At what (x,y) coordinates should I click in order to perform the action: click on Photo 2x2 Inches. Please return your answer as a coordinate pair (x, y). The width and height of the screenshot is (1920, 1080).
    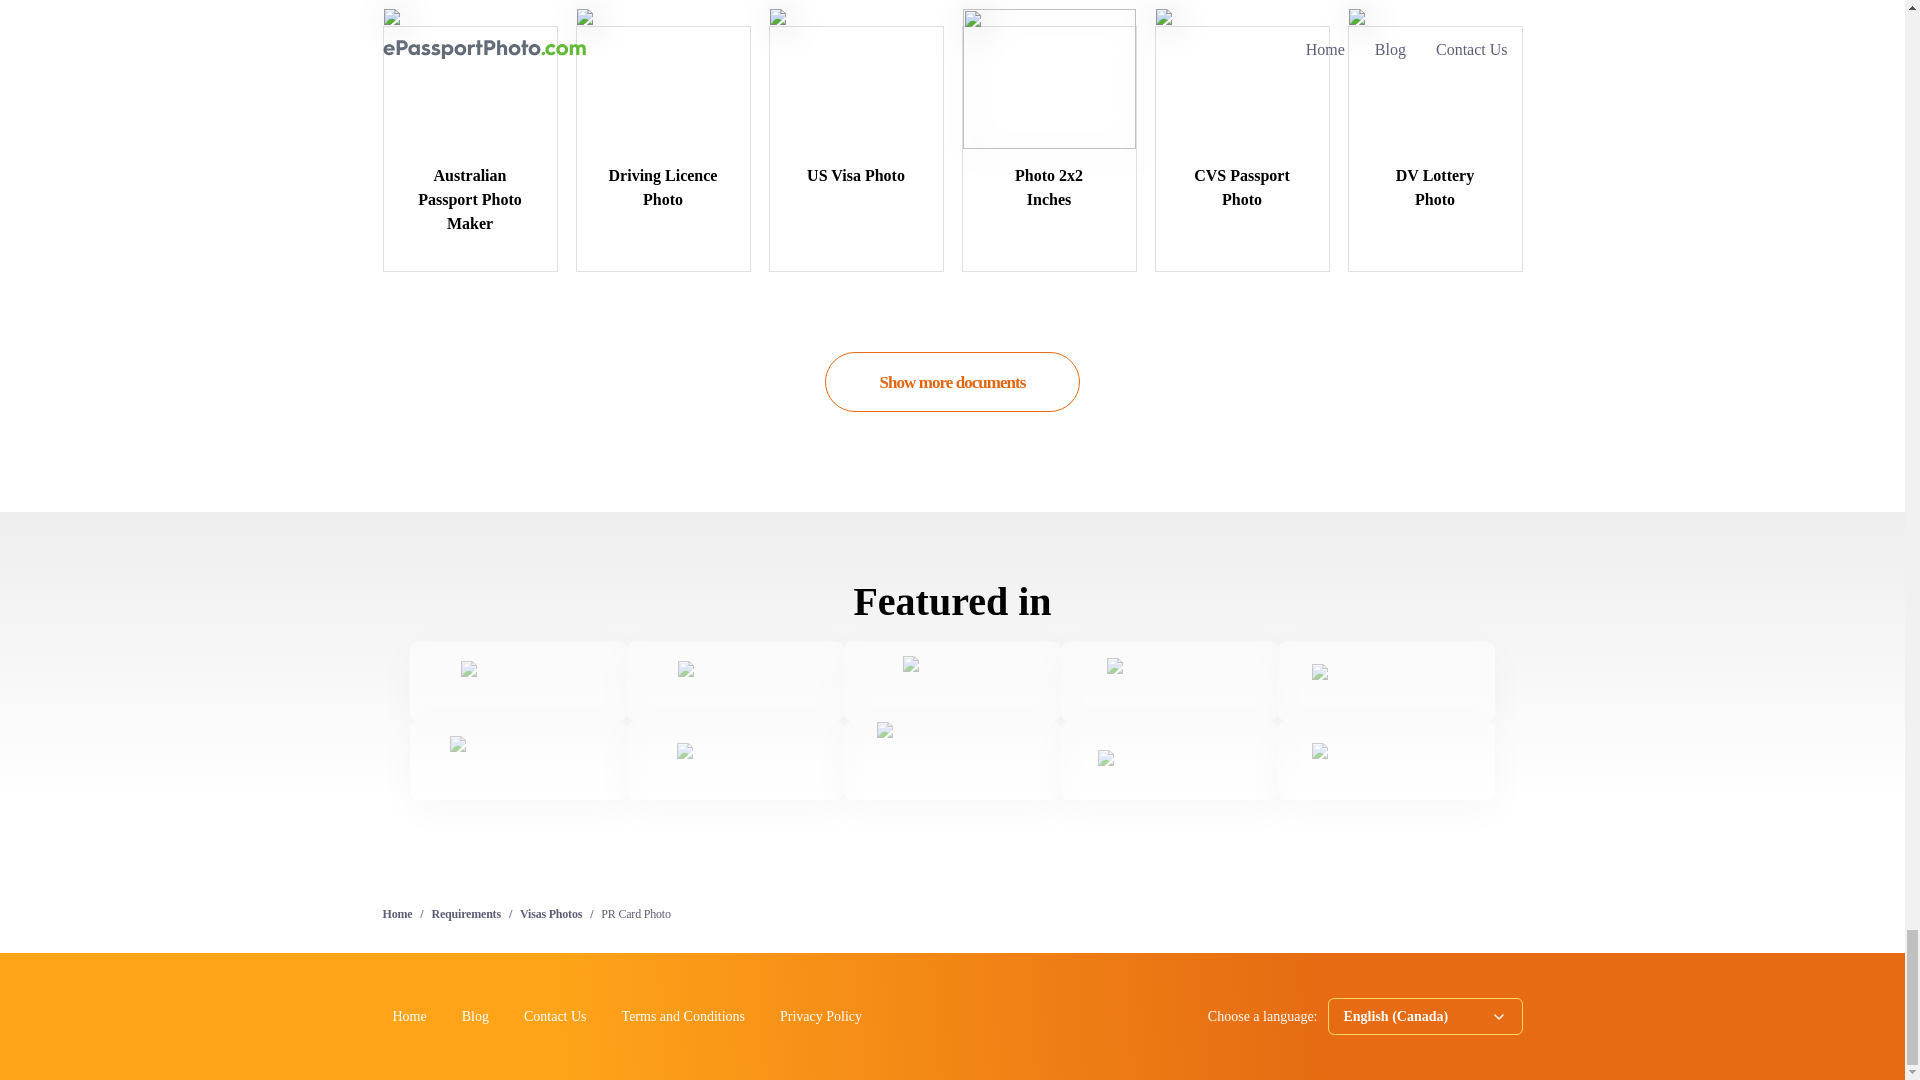
    Looking at the image, I should click on (1048, 156).